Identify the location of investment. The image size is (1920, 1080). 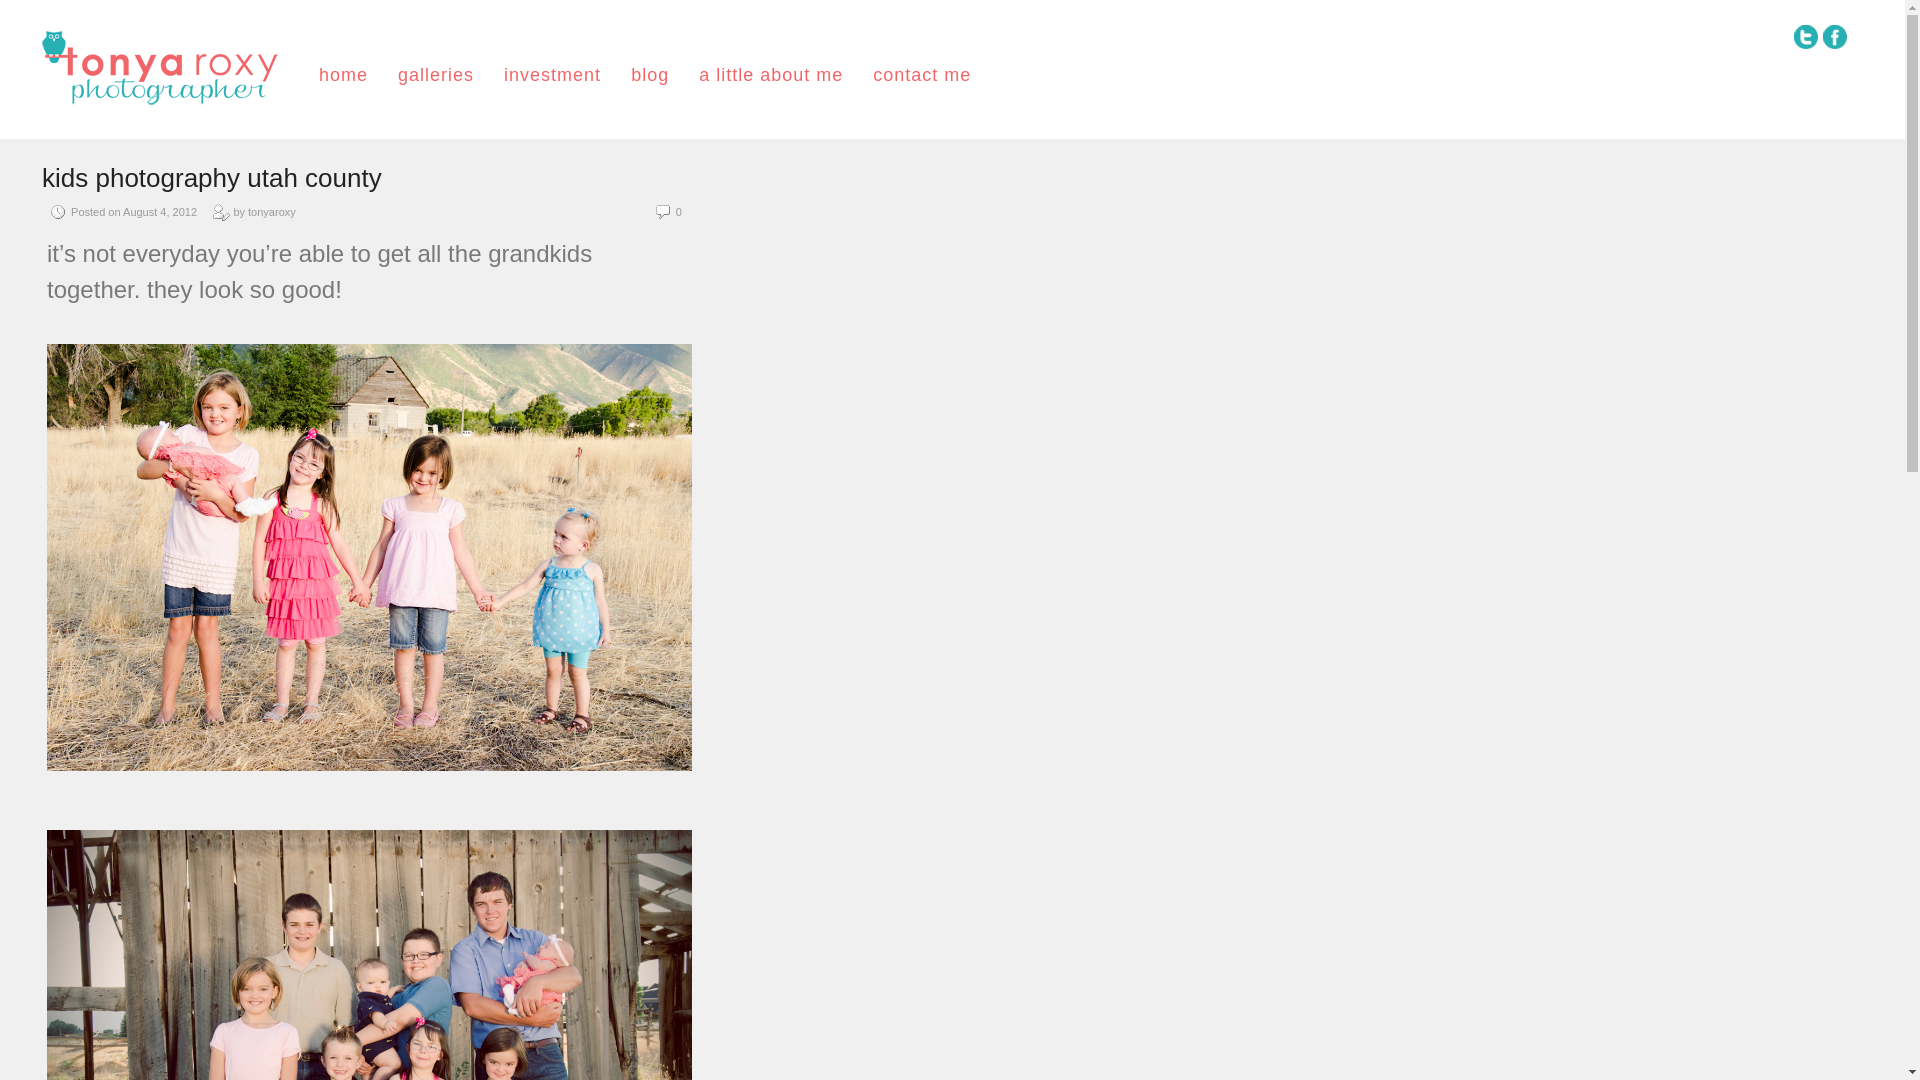
(552, 74).